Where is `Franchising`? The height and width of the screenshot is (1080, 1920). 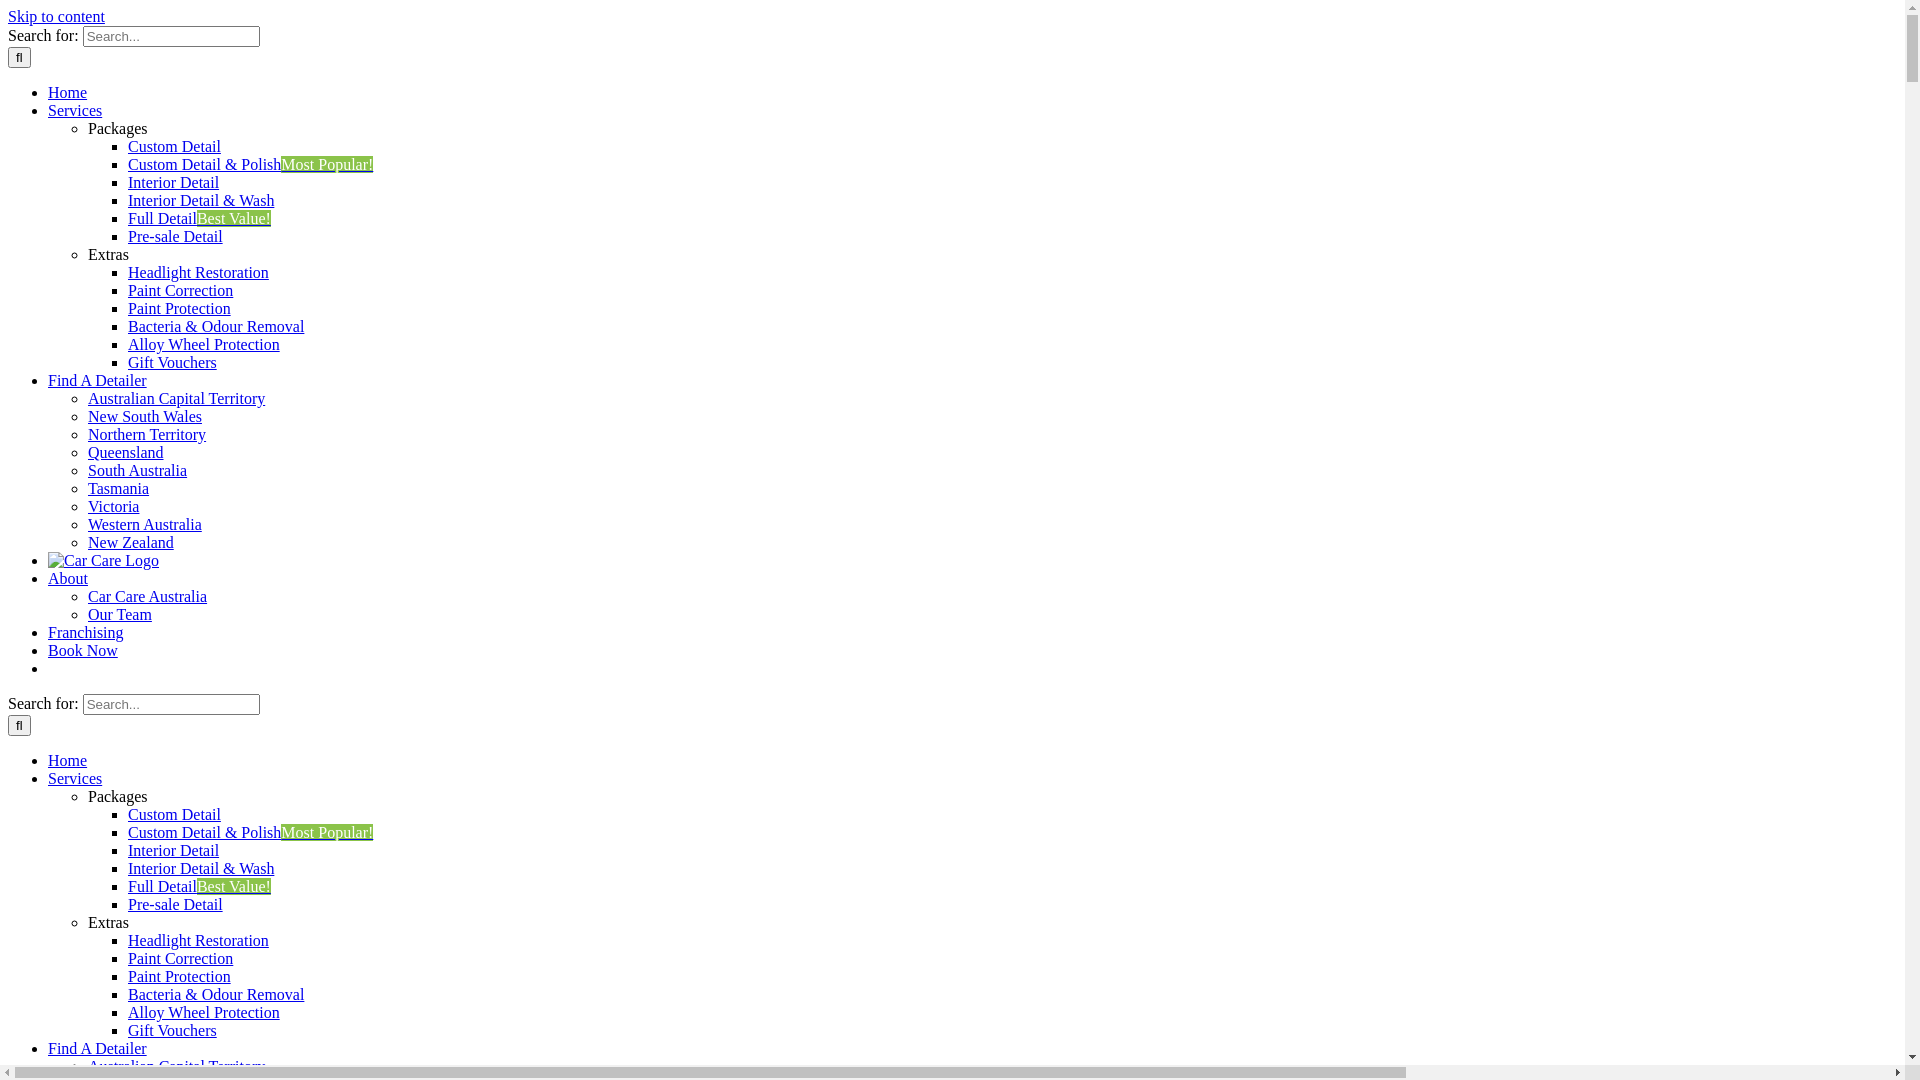
Franchising is located at coordinates (86, 632).